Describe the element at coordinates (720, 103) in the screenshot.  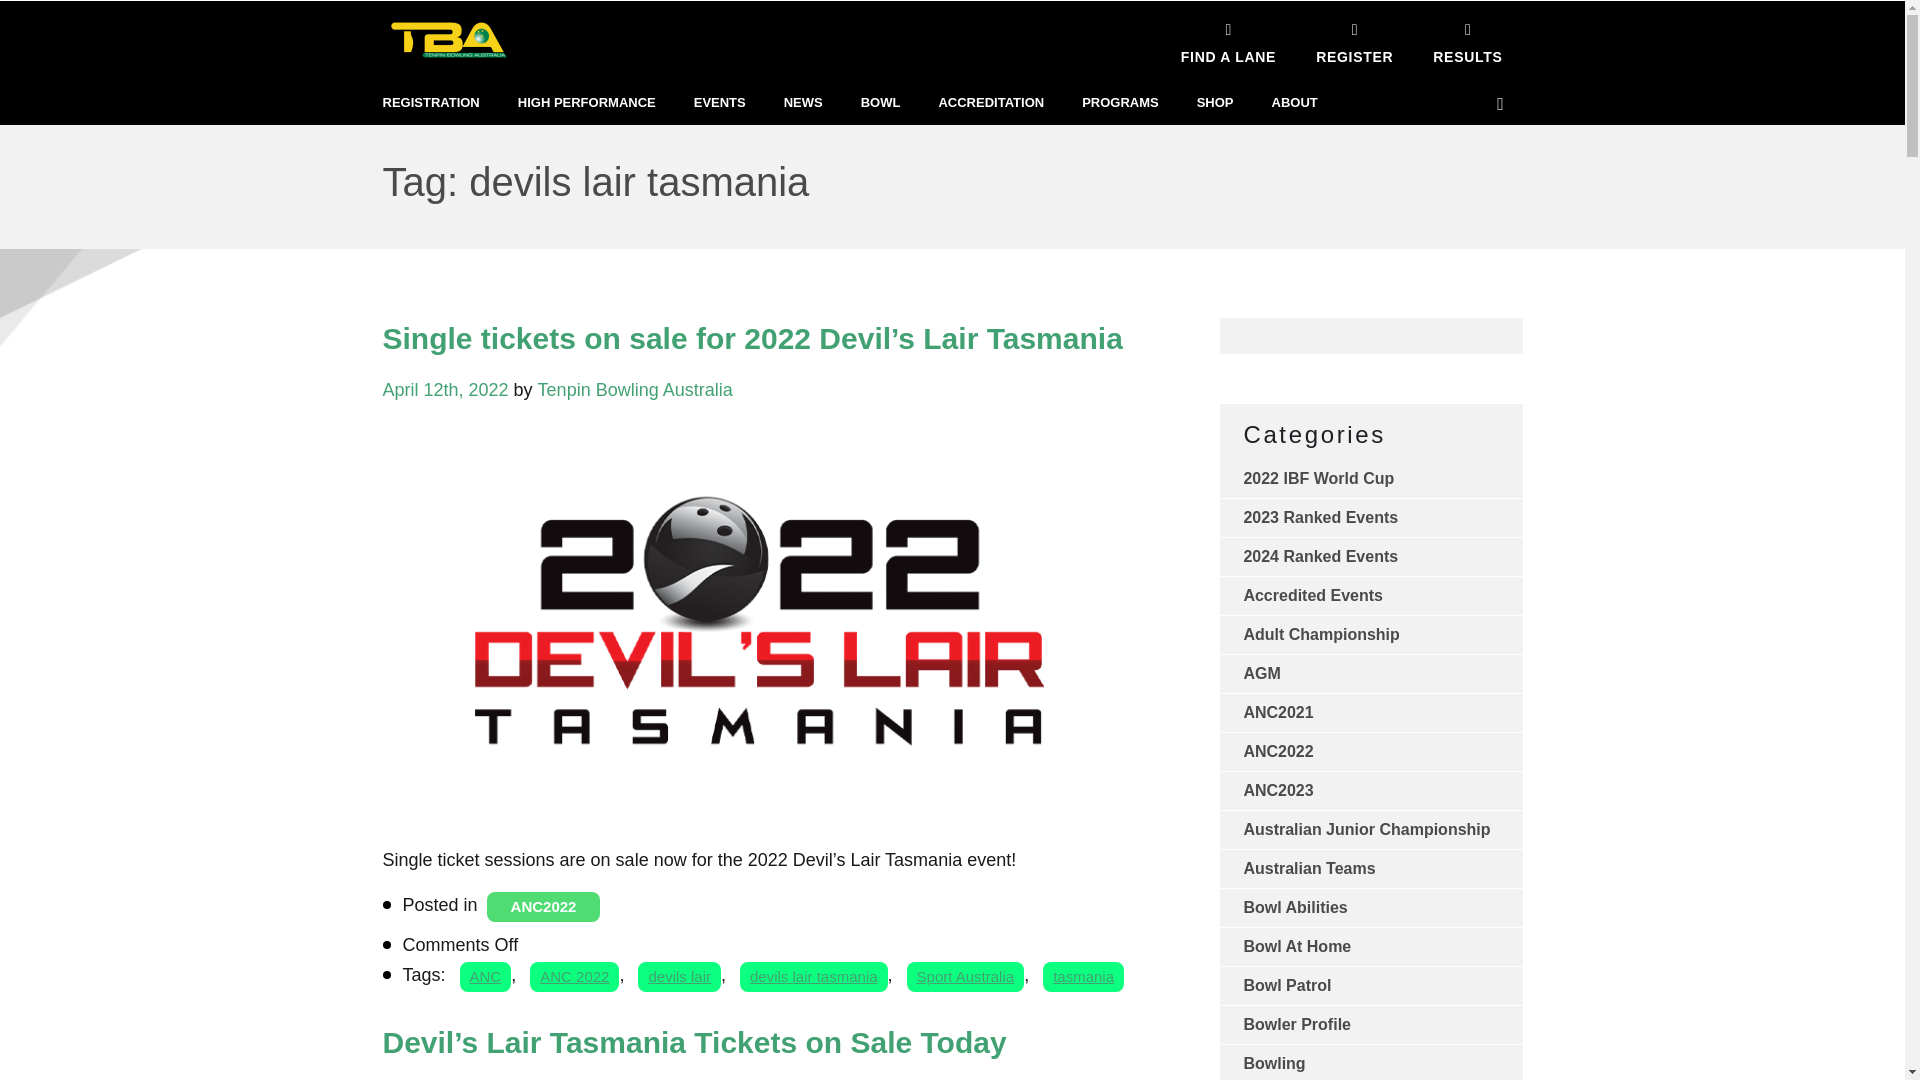
I see `EVENTS` at that location.